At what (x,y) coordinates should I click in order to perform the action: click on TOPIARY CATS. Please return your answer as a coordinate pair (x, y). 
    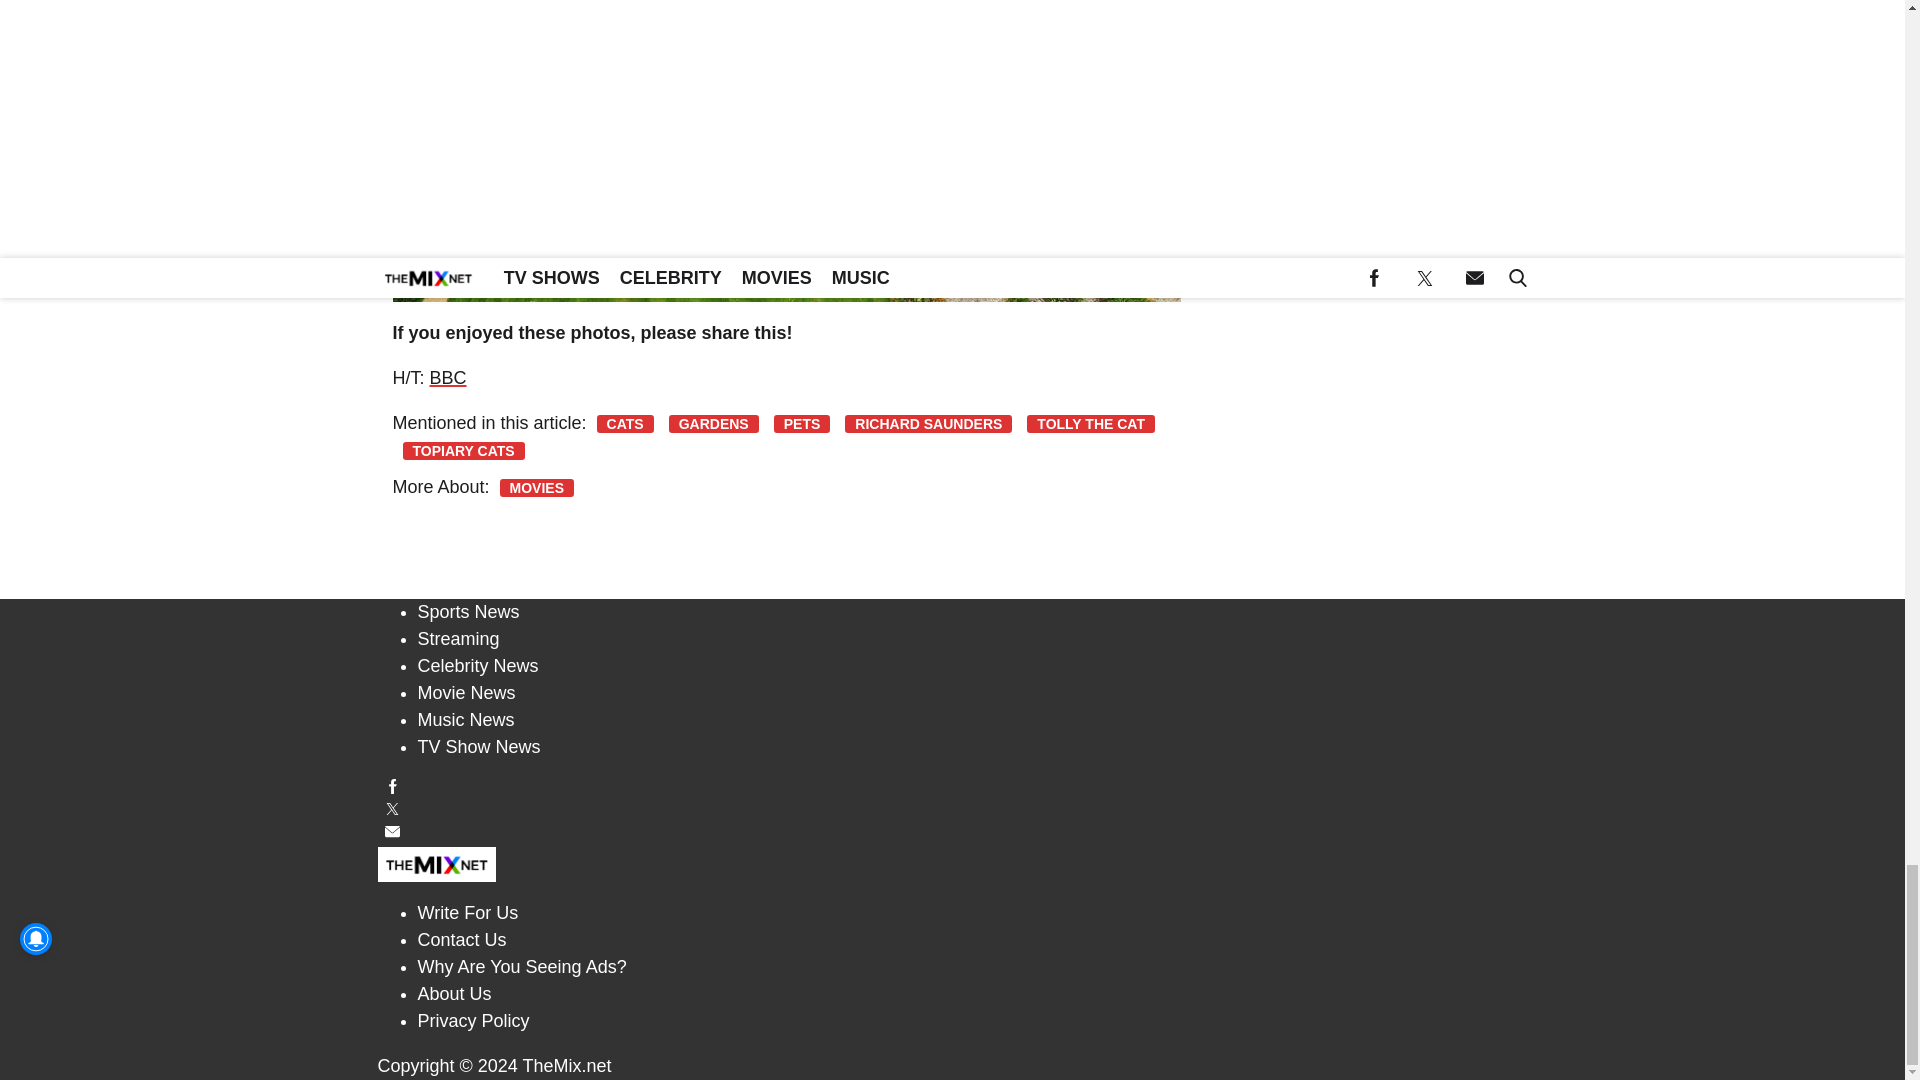
    Looking at the image, I should click on (462, 450).